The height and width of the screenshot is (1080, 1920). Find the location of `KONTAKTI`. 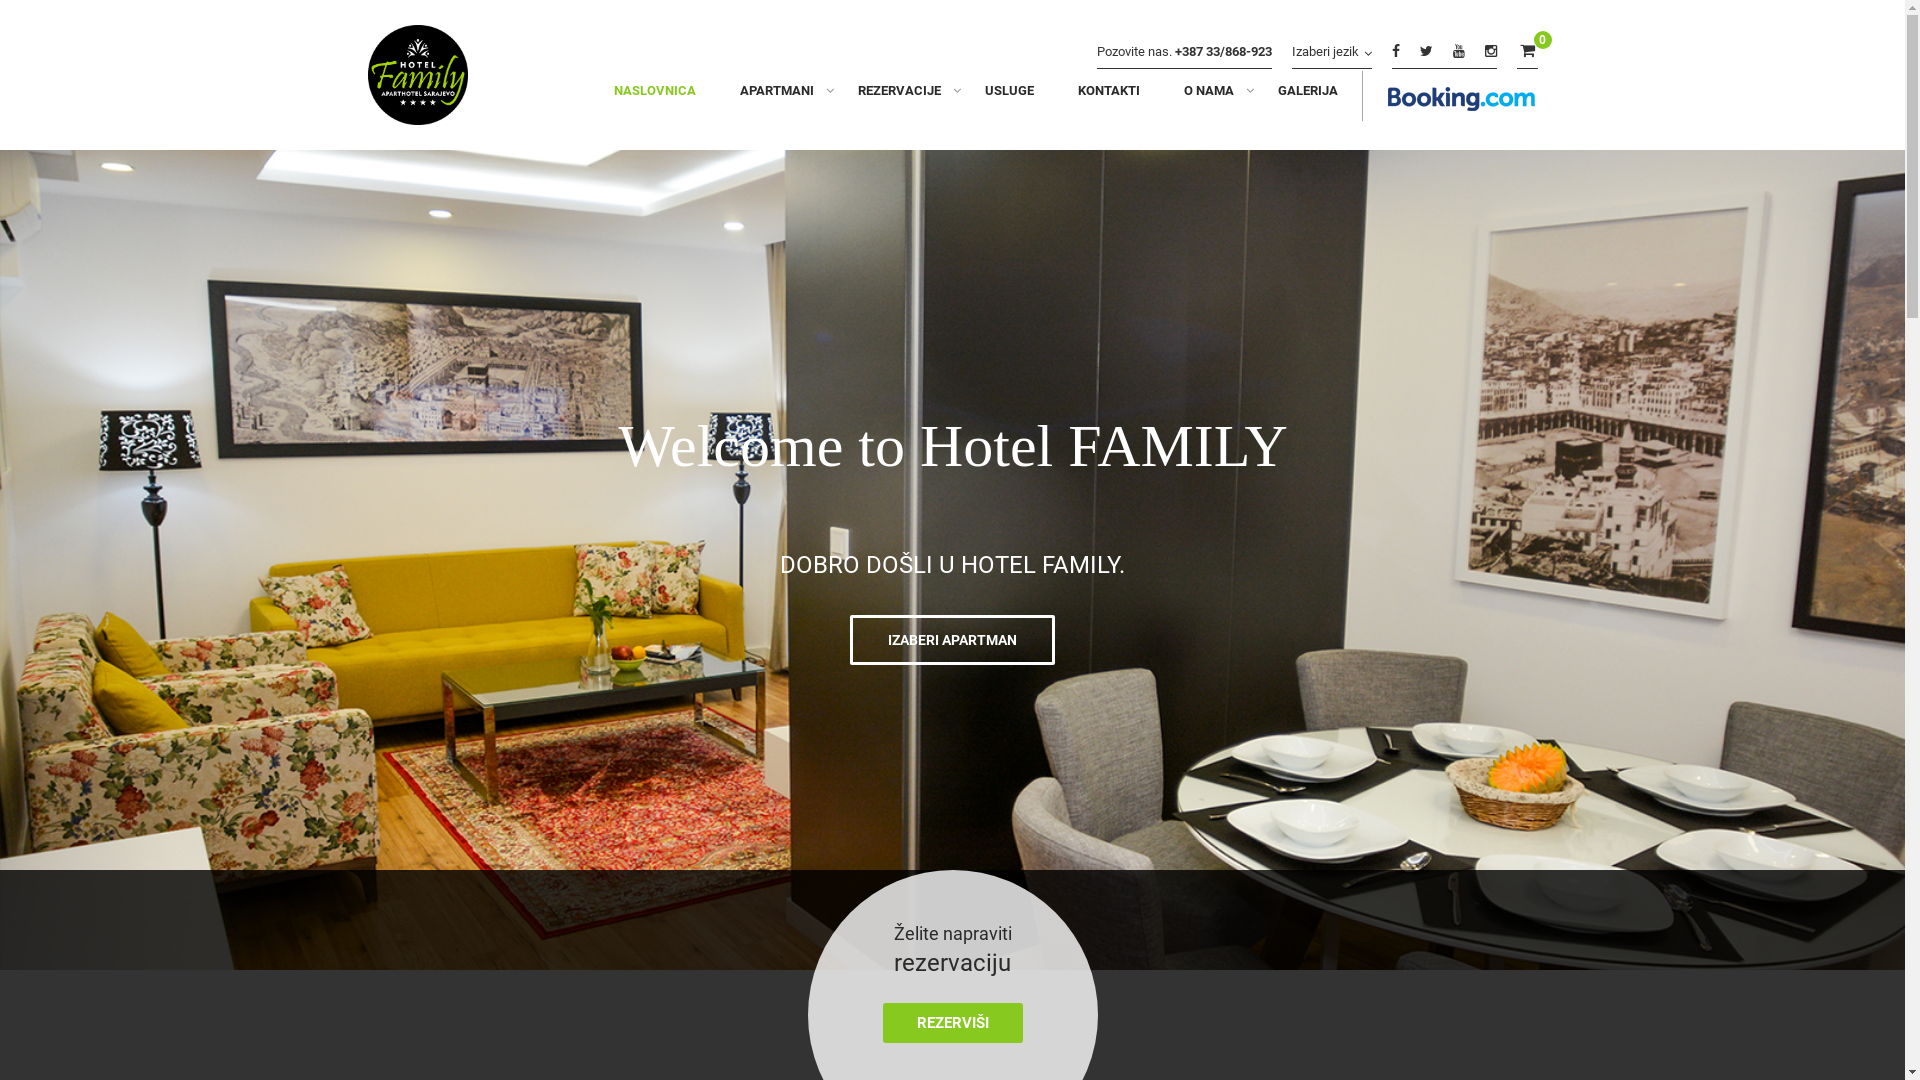

KONTAKTI is located at coordinates (1109, 96).